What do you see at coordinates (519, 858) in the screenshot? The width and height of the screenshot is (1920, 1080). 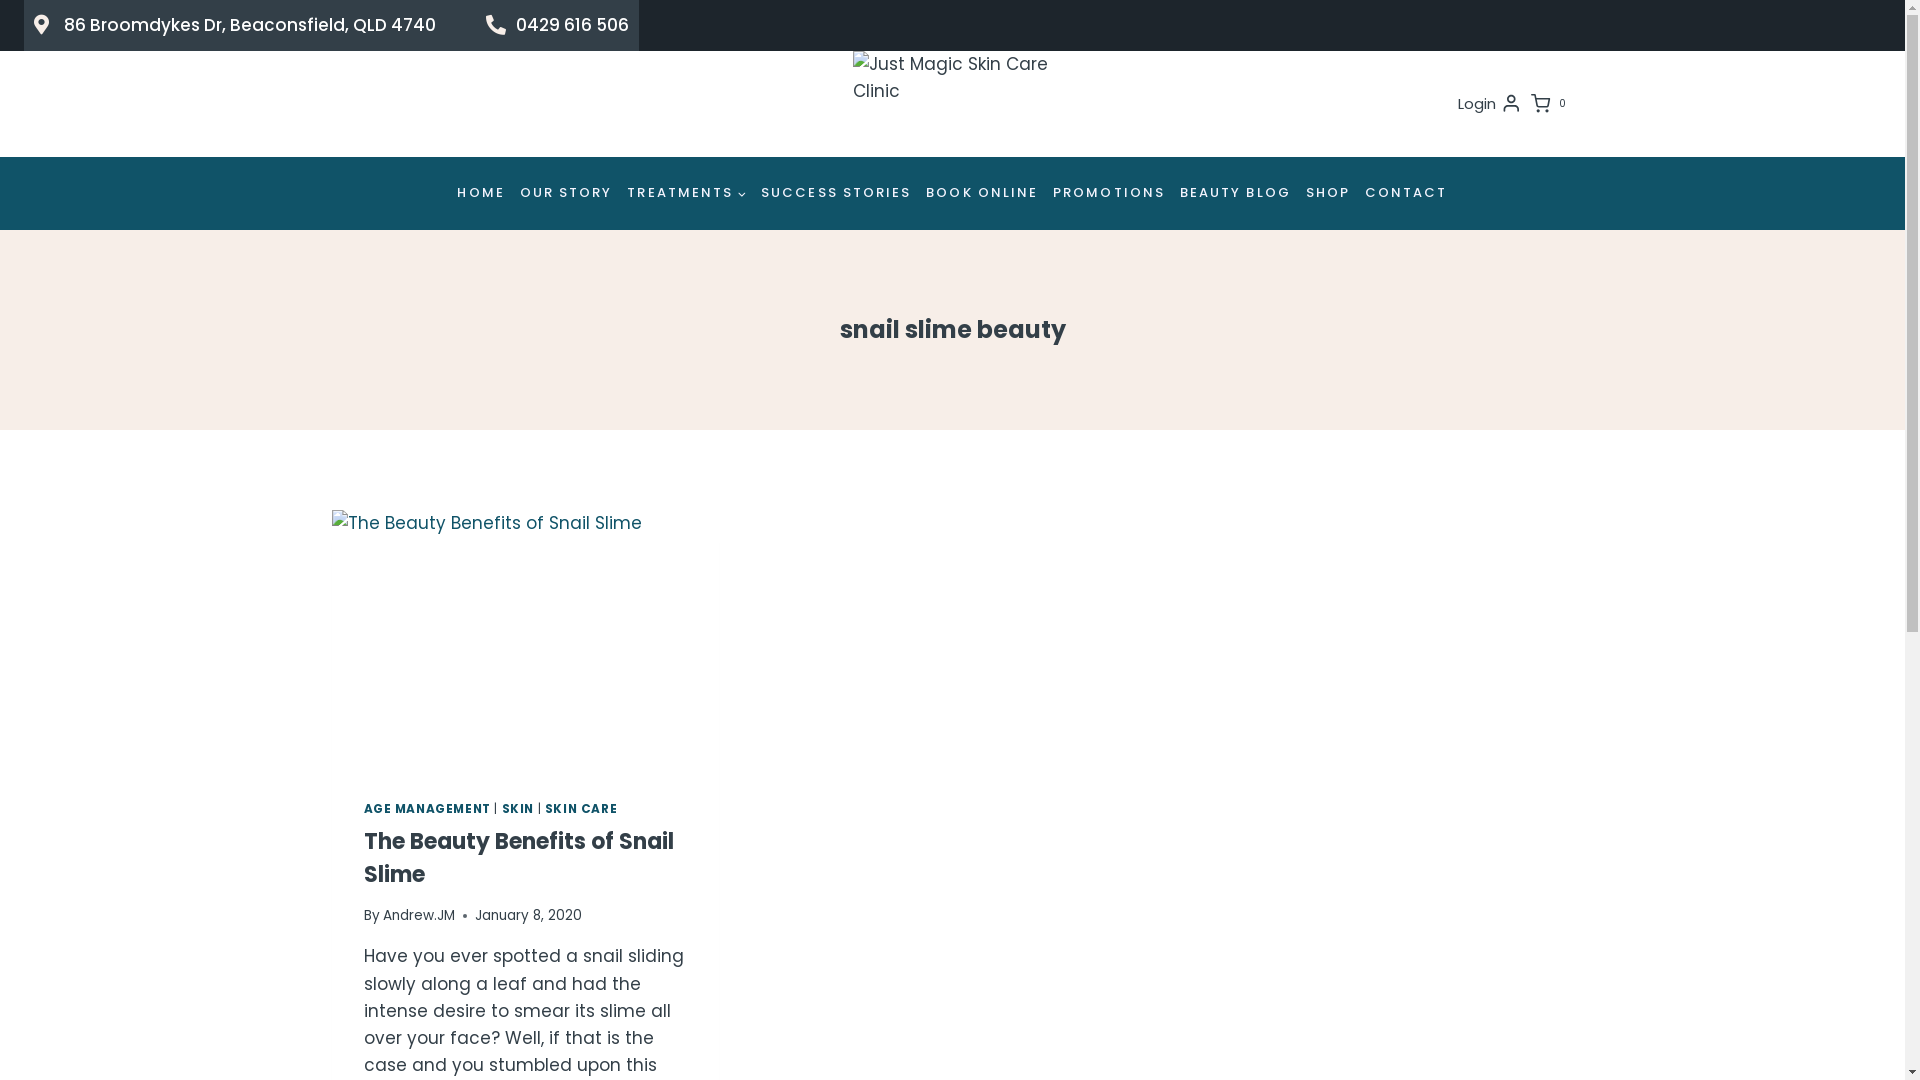 I see `The Beauty Benefits of Snail Slime` at bounding box center [519, 858].